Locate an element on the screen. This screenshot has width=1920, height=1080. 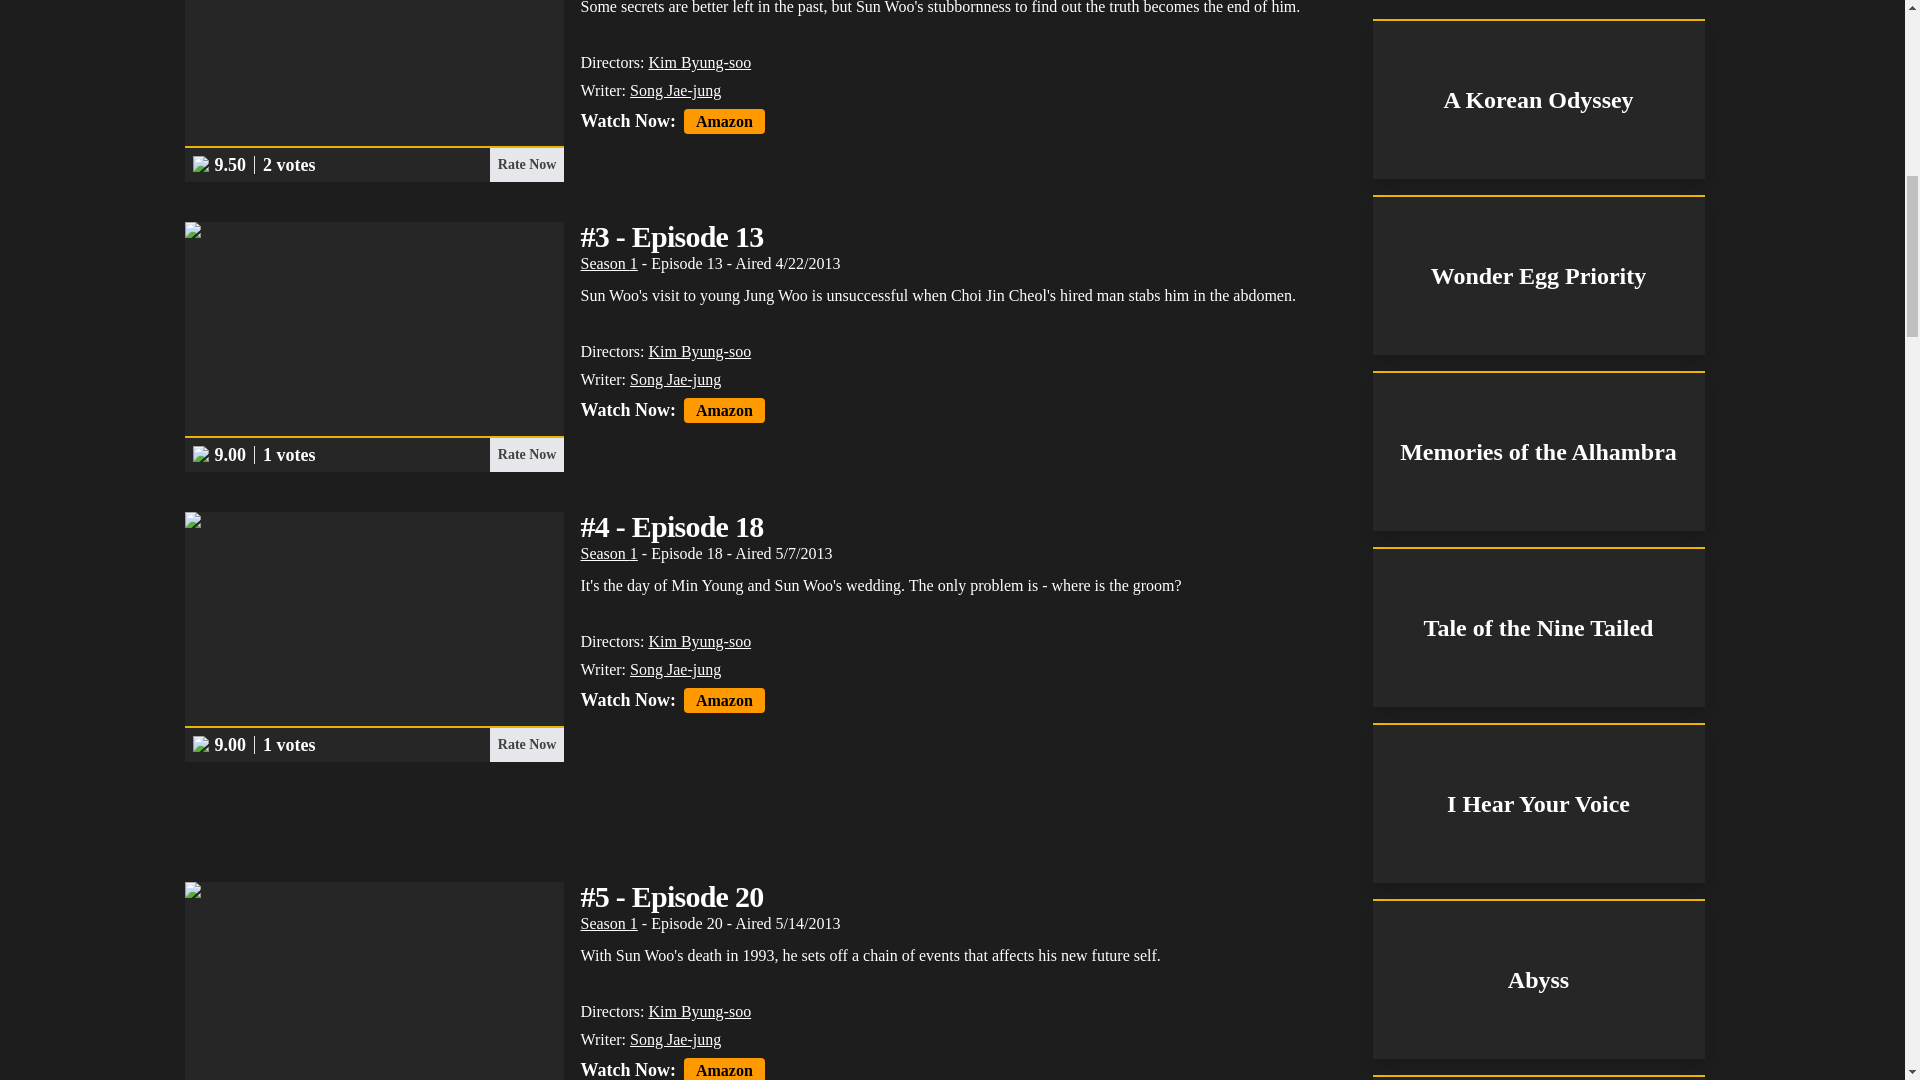
Song Jae-jung is located at coordinates (675, 669).